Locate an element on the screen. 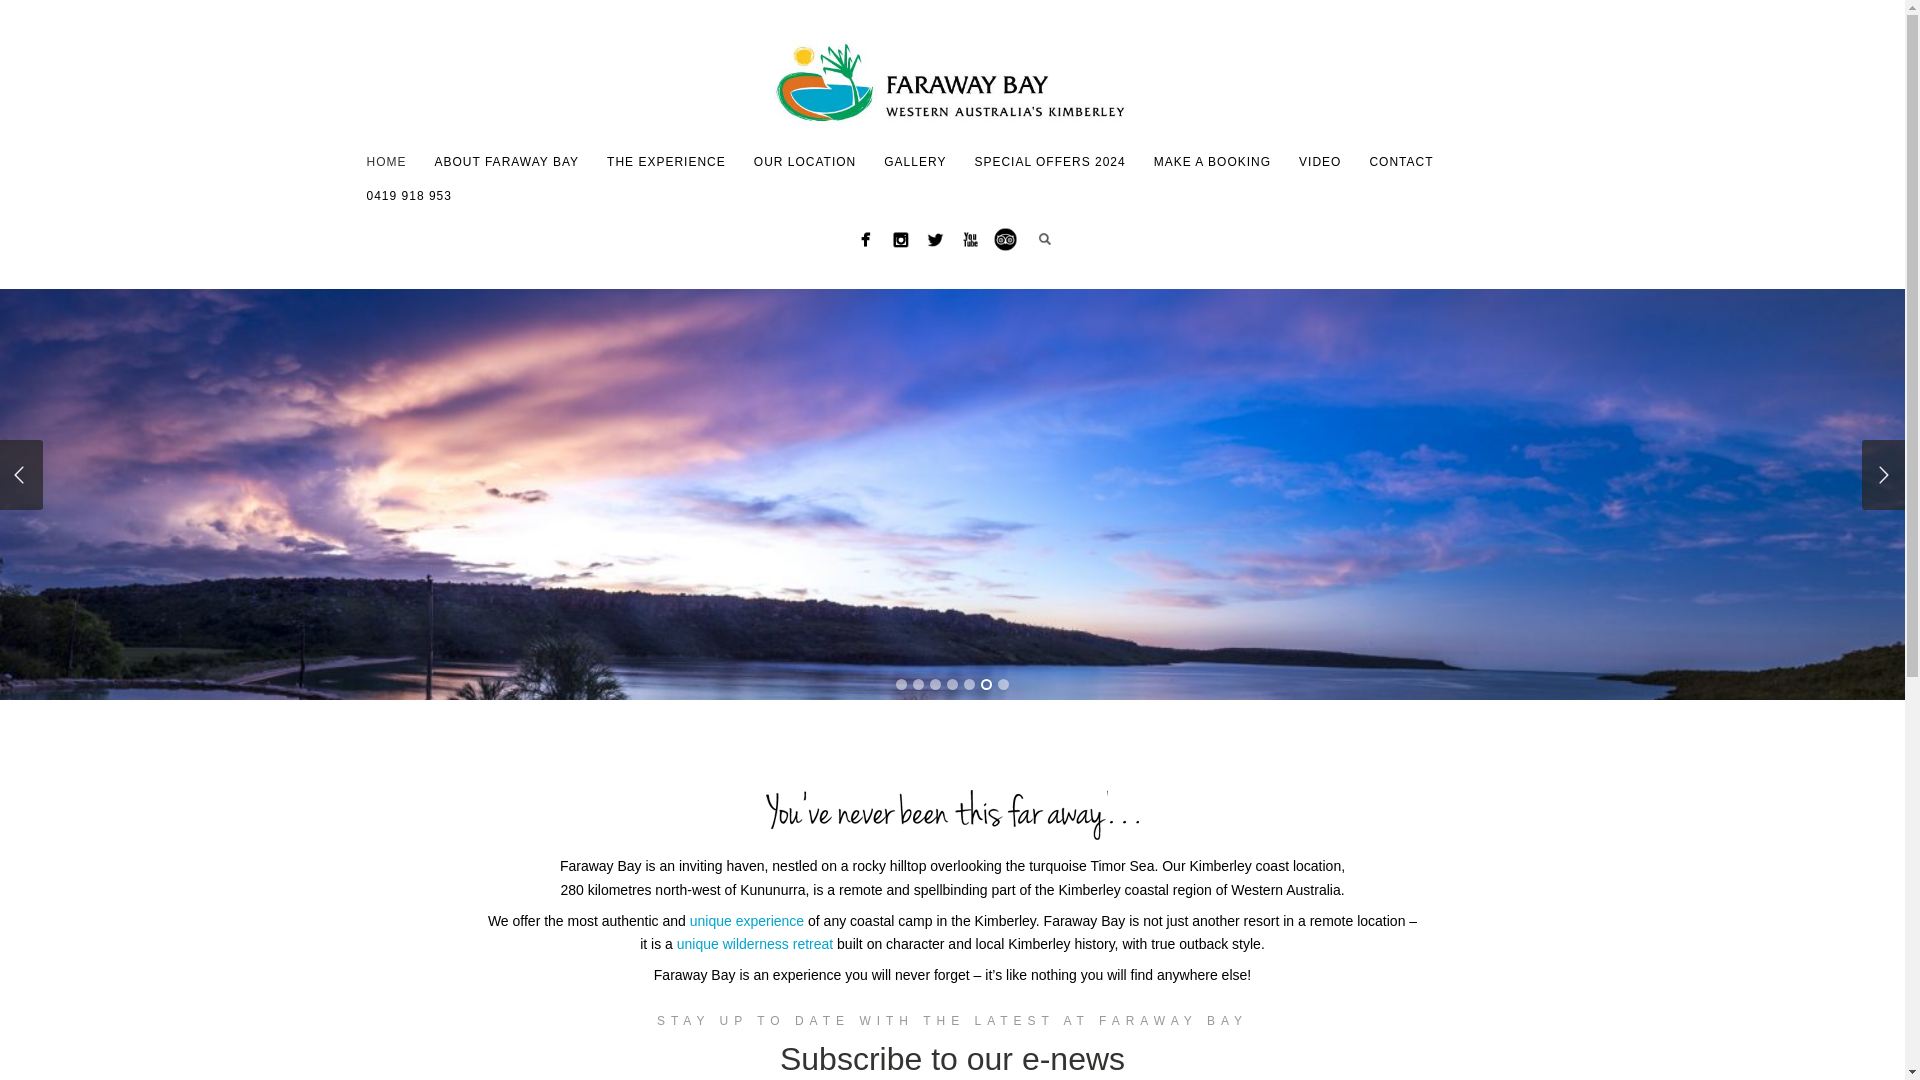 This screenshot has height=1080, width=1920. MAKE A BOOKING is located at coordinates (1212, 162).